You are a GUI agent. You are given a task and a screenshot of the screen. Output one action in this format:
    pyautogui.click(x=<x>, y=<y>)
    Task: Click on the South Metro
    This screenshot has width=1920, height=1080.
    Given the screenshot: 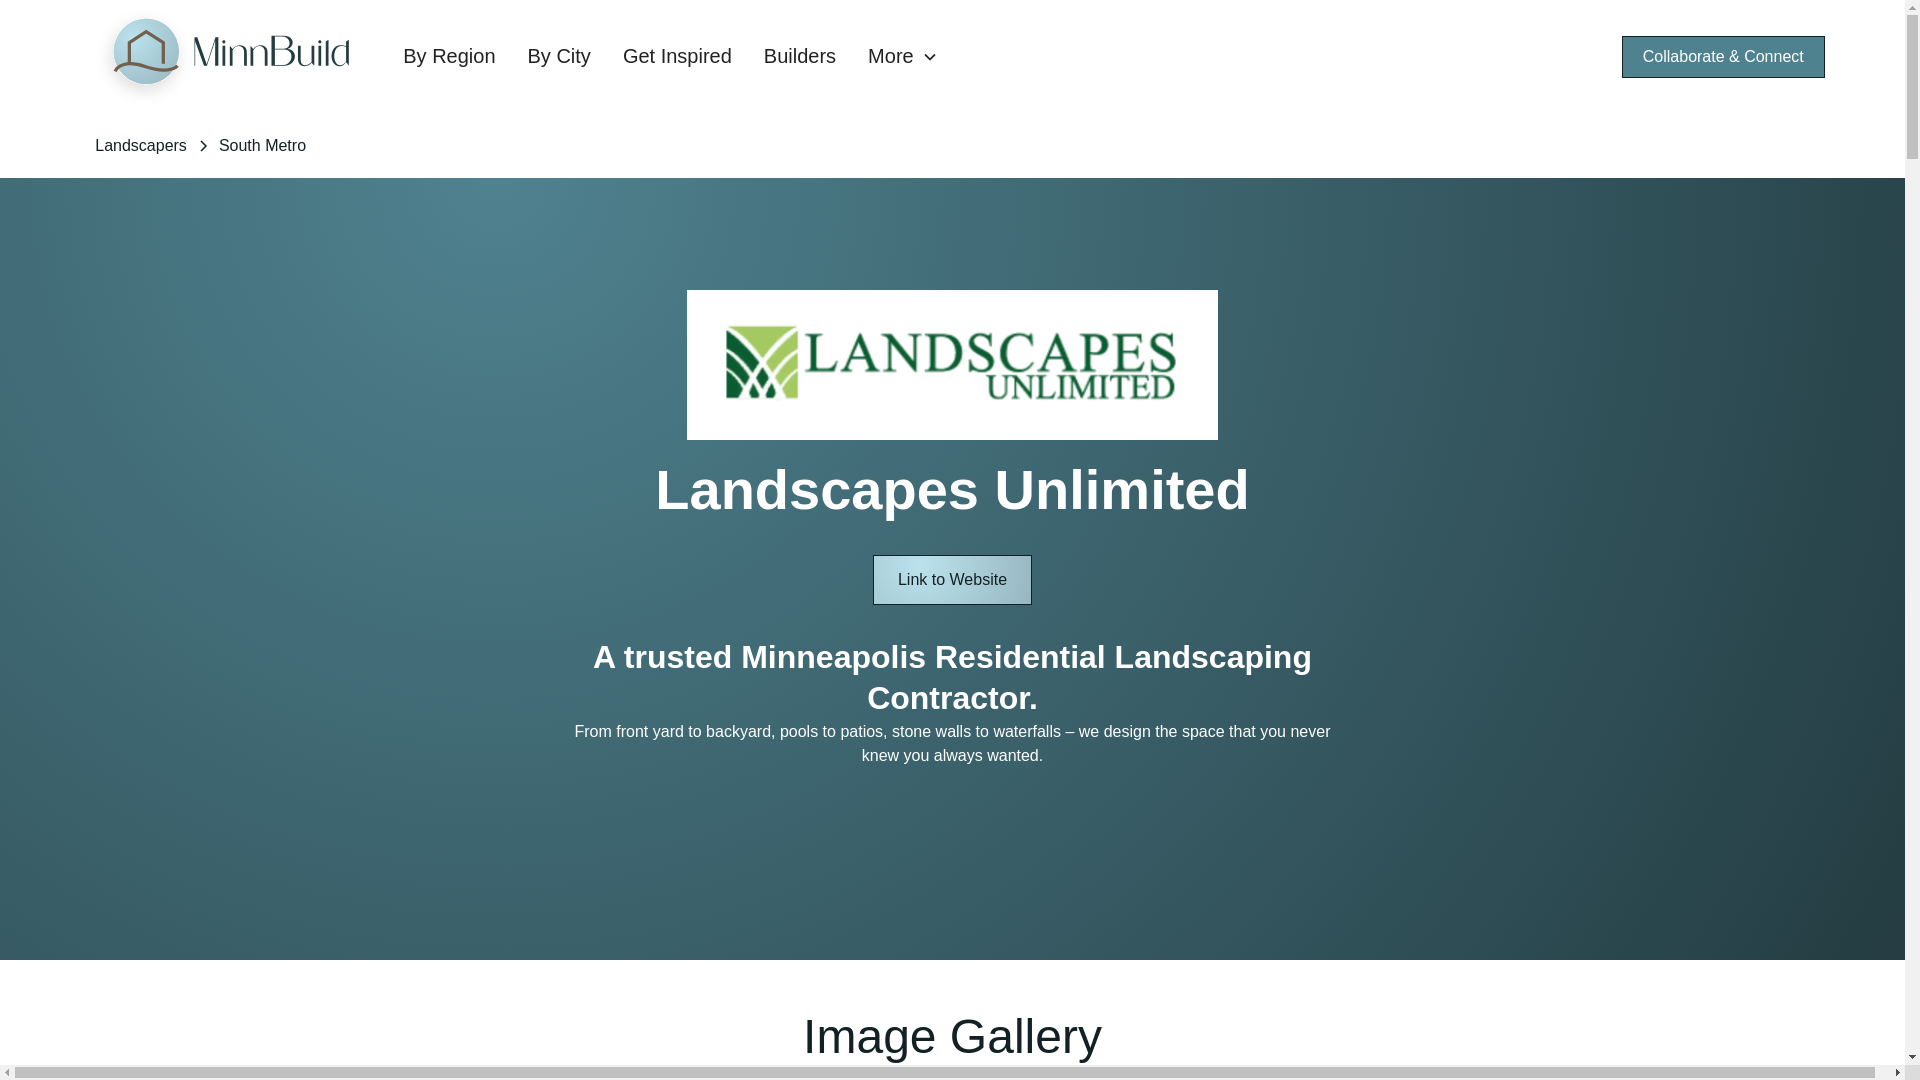 What is the action you would take?
    pyautogui.click(x=262, y=145)
    